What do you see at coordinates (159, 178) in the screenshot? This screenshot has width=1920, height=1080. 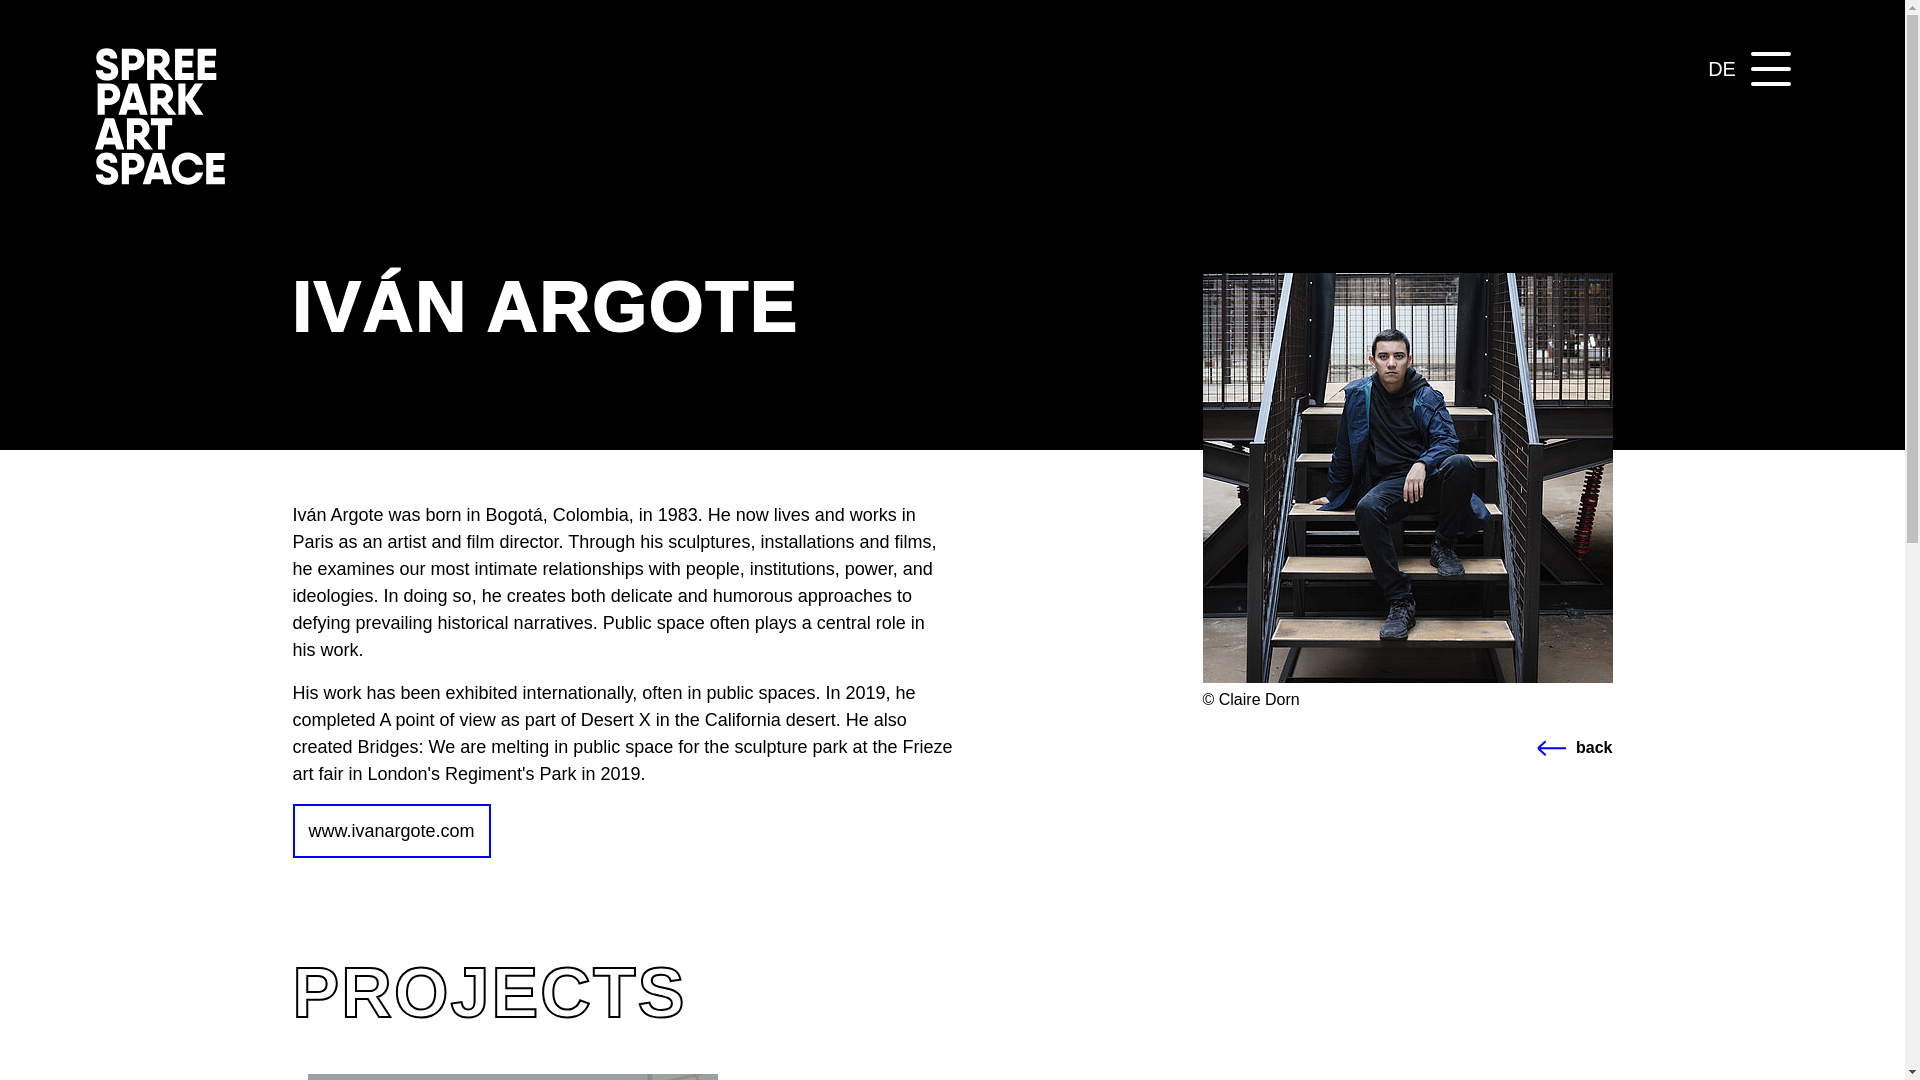 I see `Deutsch` at bounding box center [159, 178].